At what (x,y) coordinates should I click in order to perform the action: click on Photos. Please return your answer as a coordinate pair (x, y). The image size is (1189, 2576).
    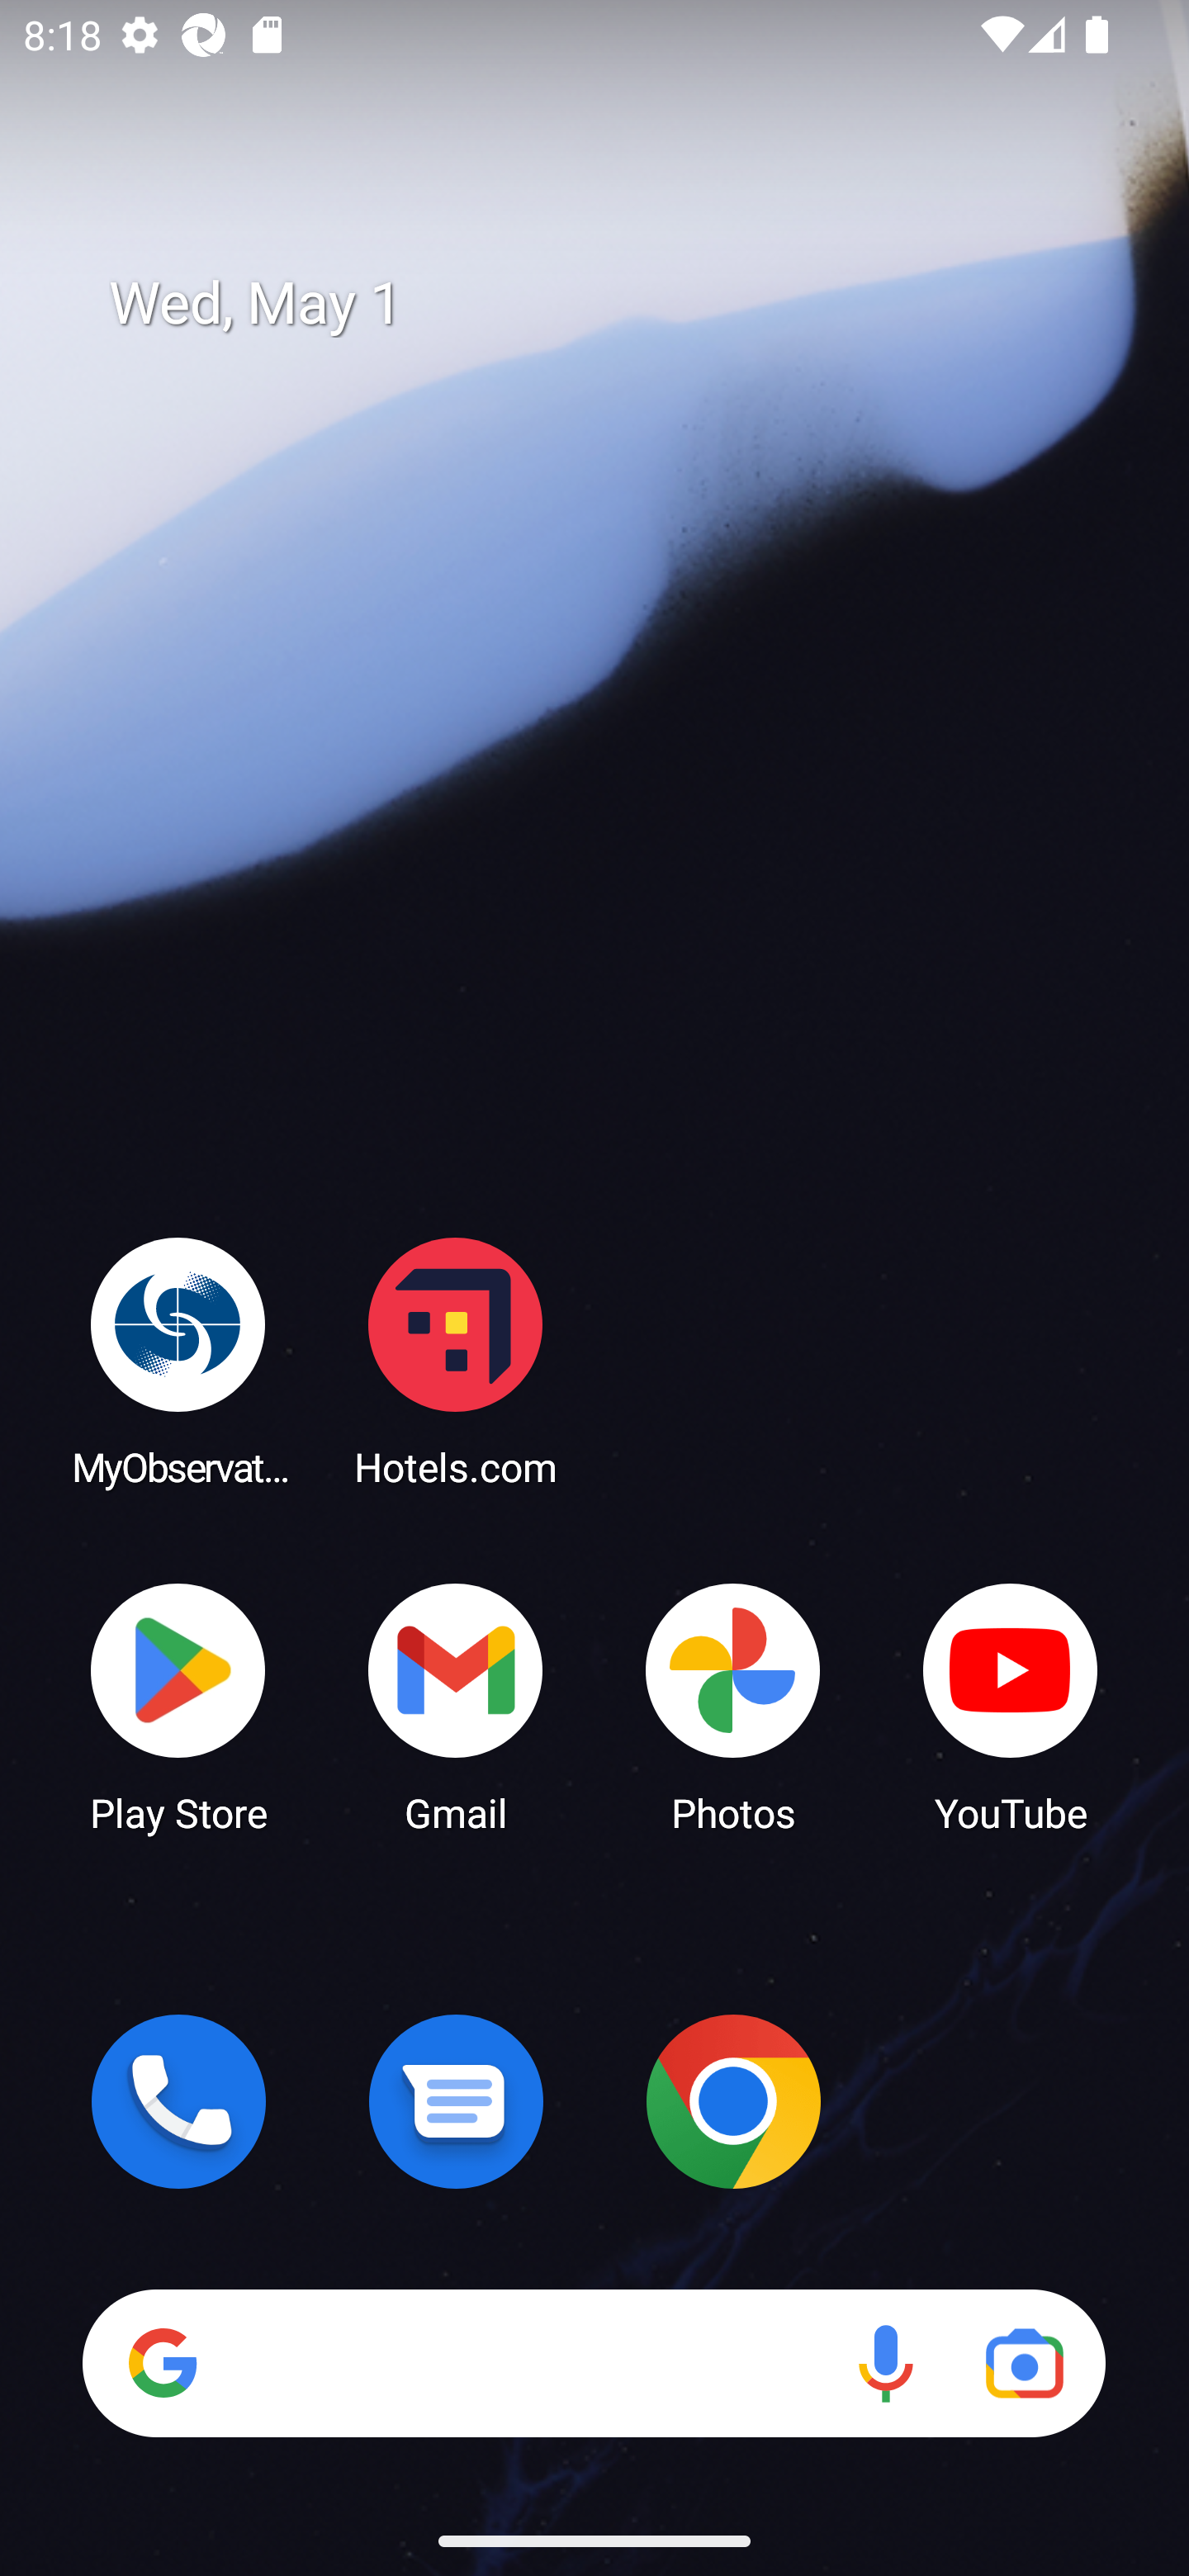
    Looking at the image, I should click on (733, 1706).